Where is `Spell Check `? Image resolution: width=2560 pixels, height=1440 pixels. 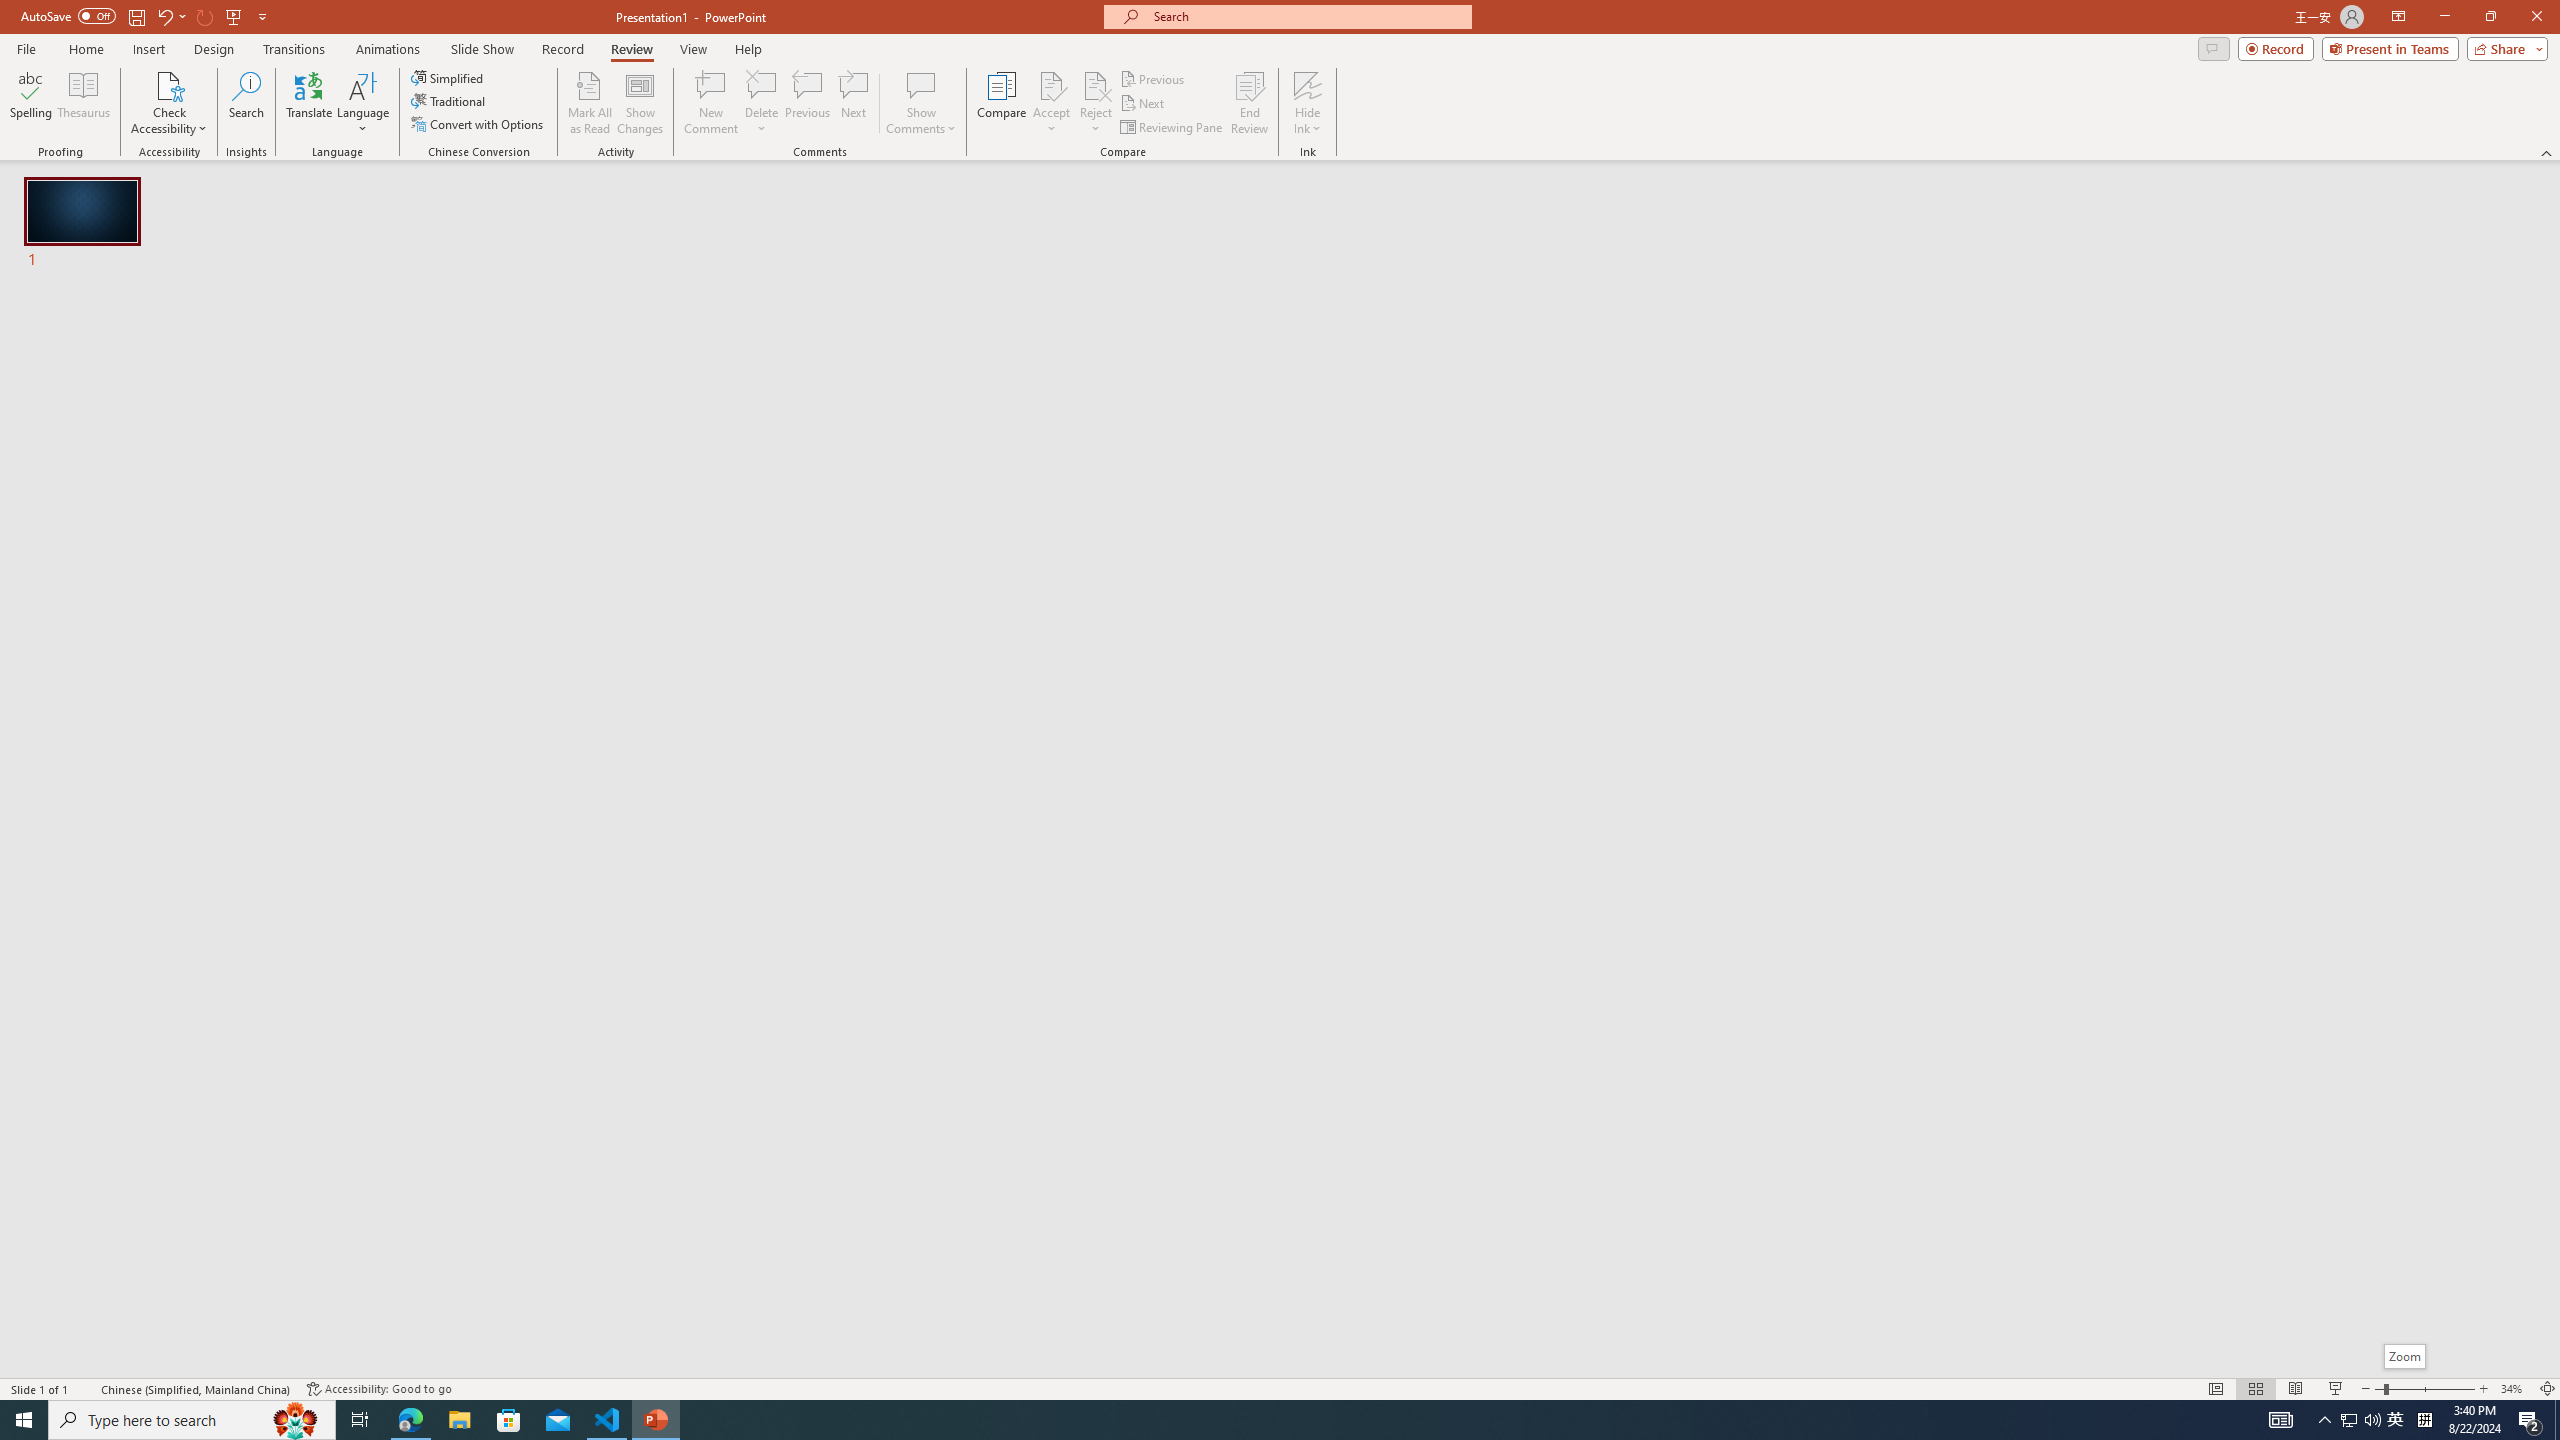
Spell Check  is located at coordinates (86, 1389).